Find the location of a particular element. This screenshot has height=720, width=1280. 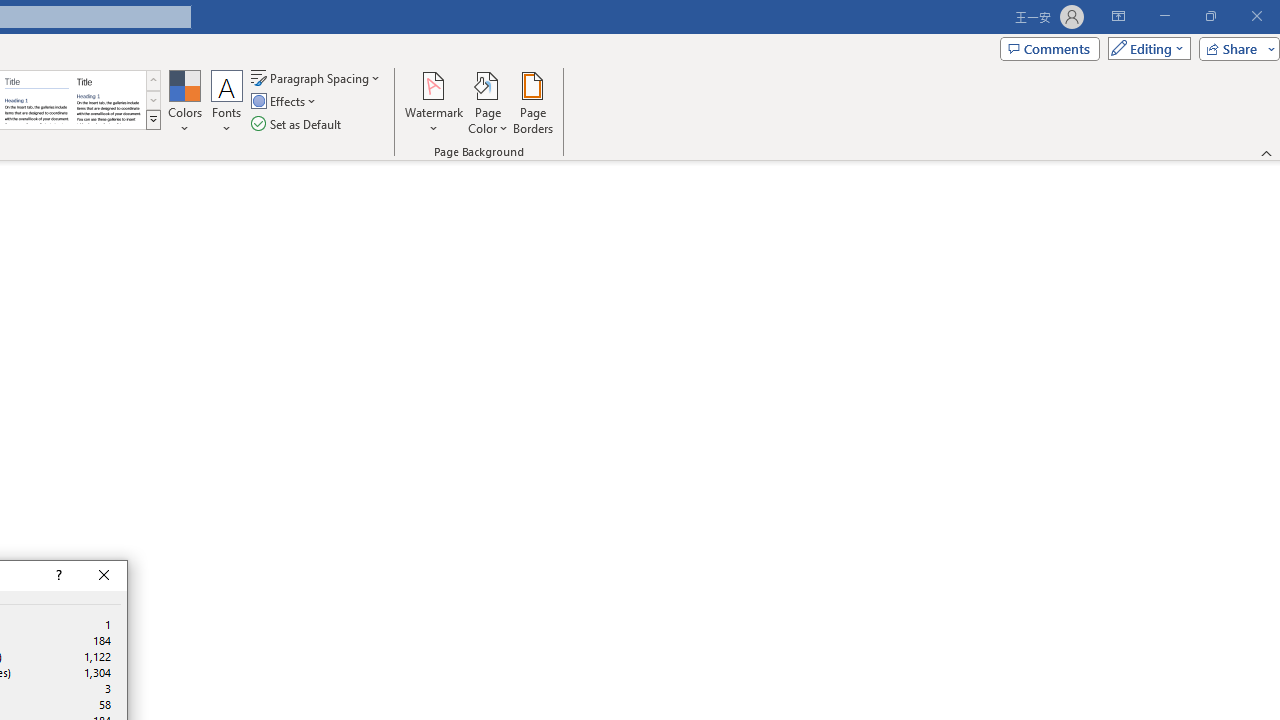

Effects is located at coordinates (285, 102).